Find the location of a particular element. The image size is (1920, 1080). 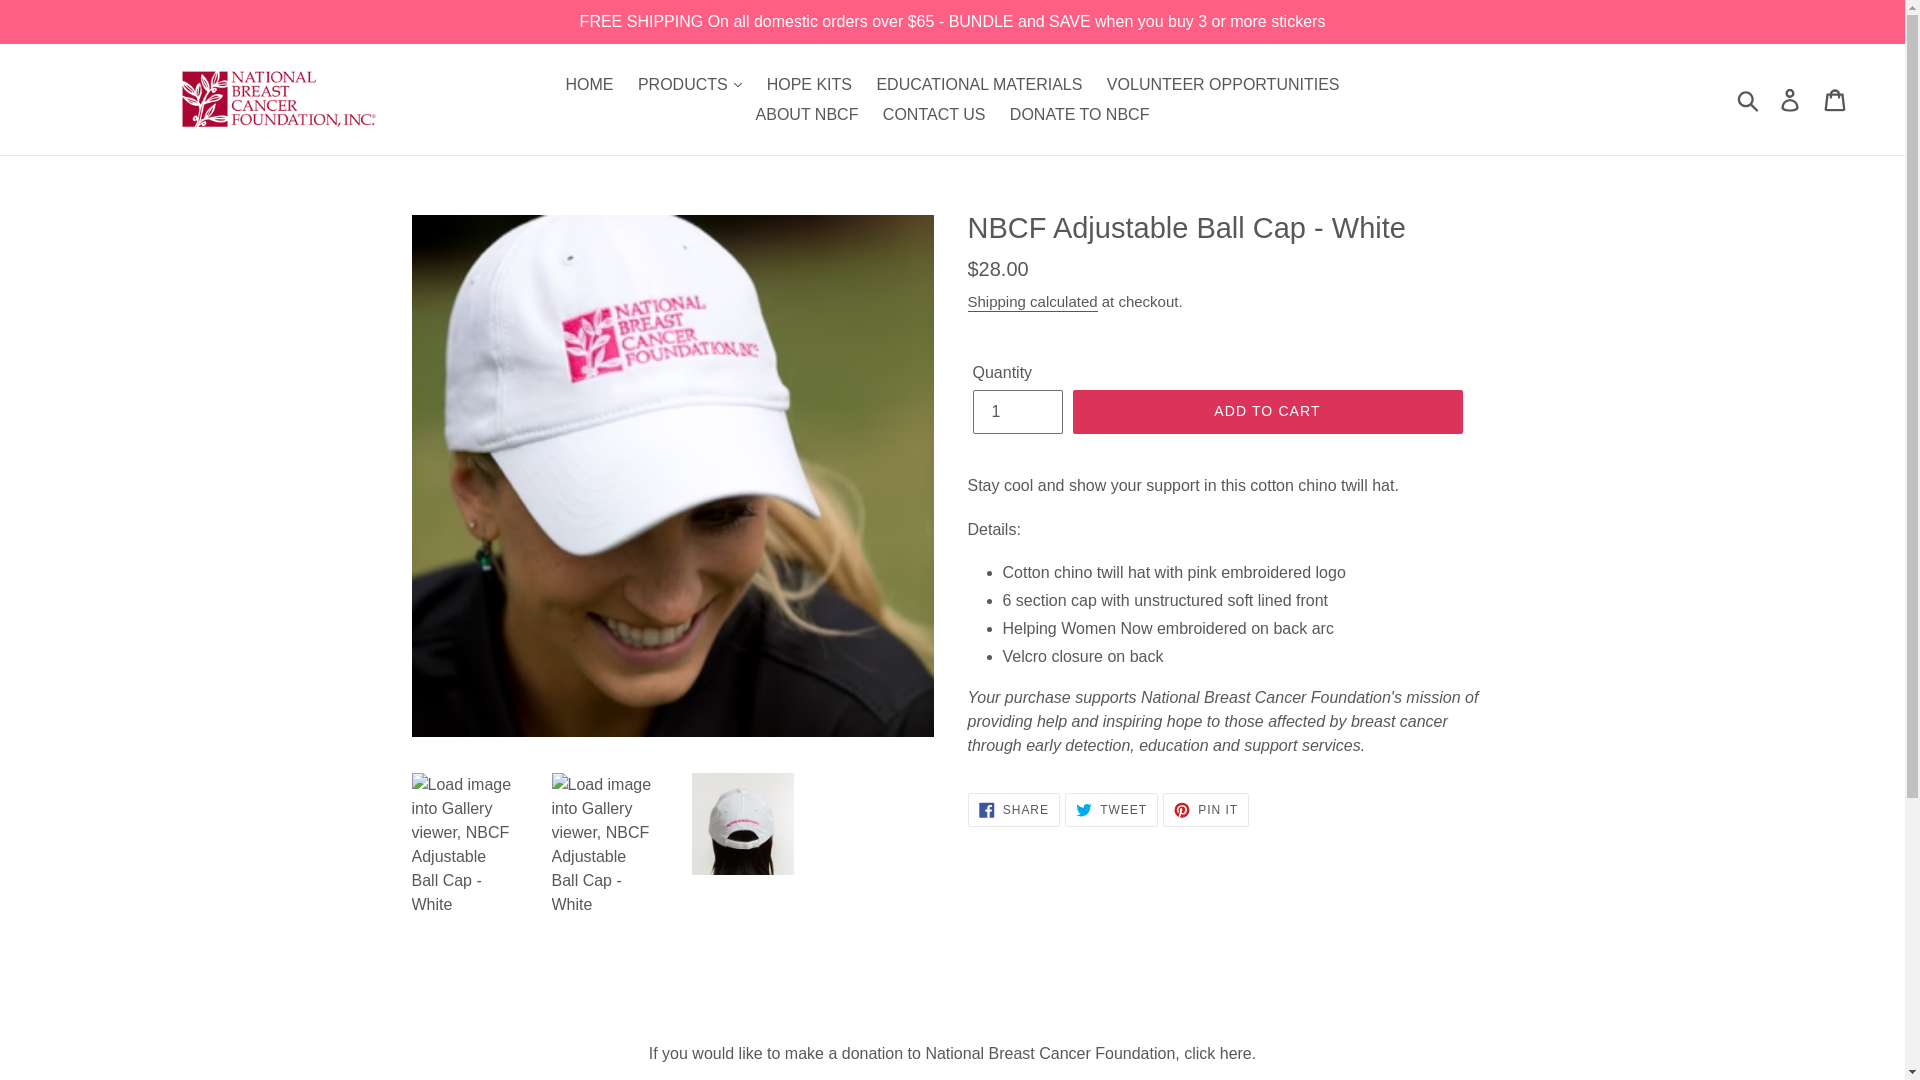

EDUCATIONAL MATERIALS is located at coordinates (978, 85).